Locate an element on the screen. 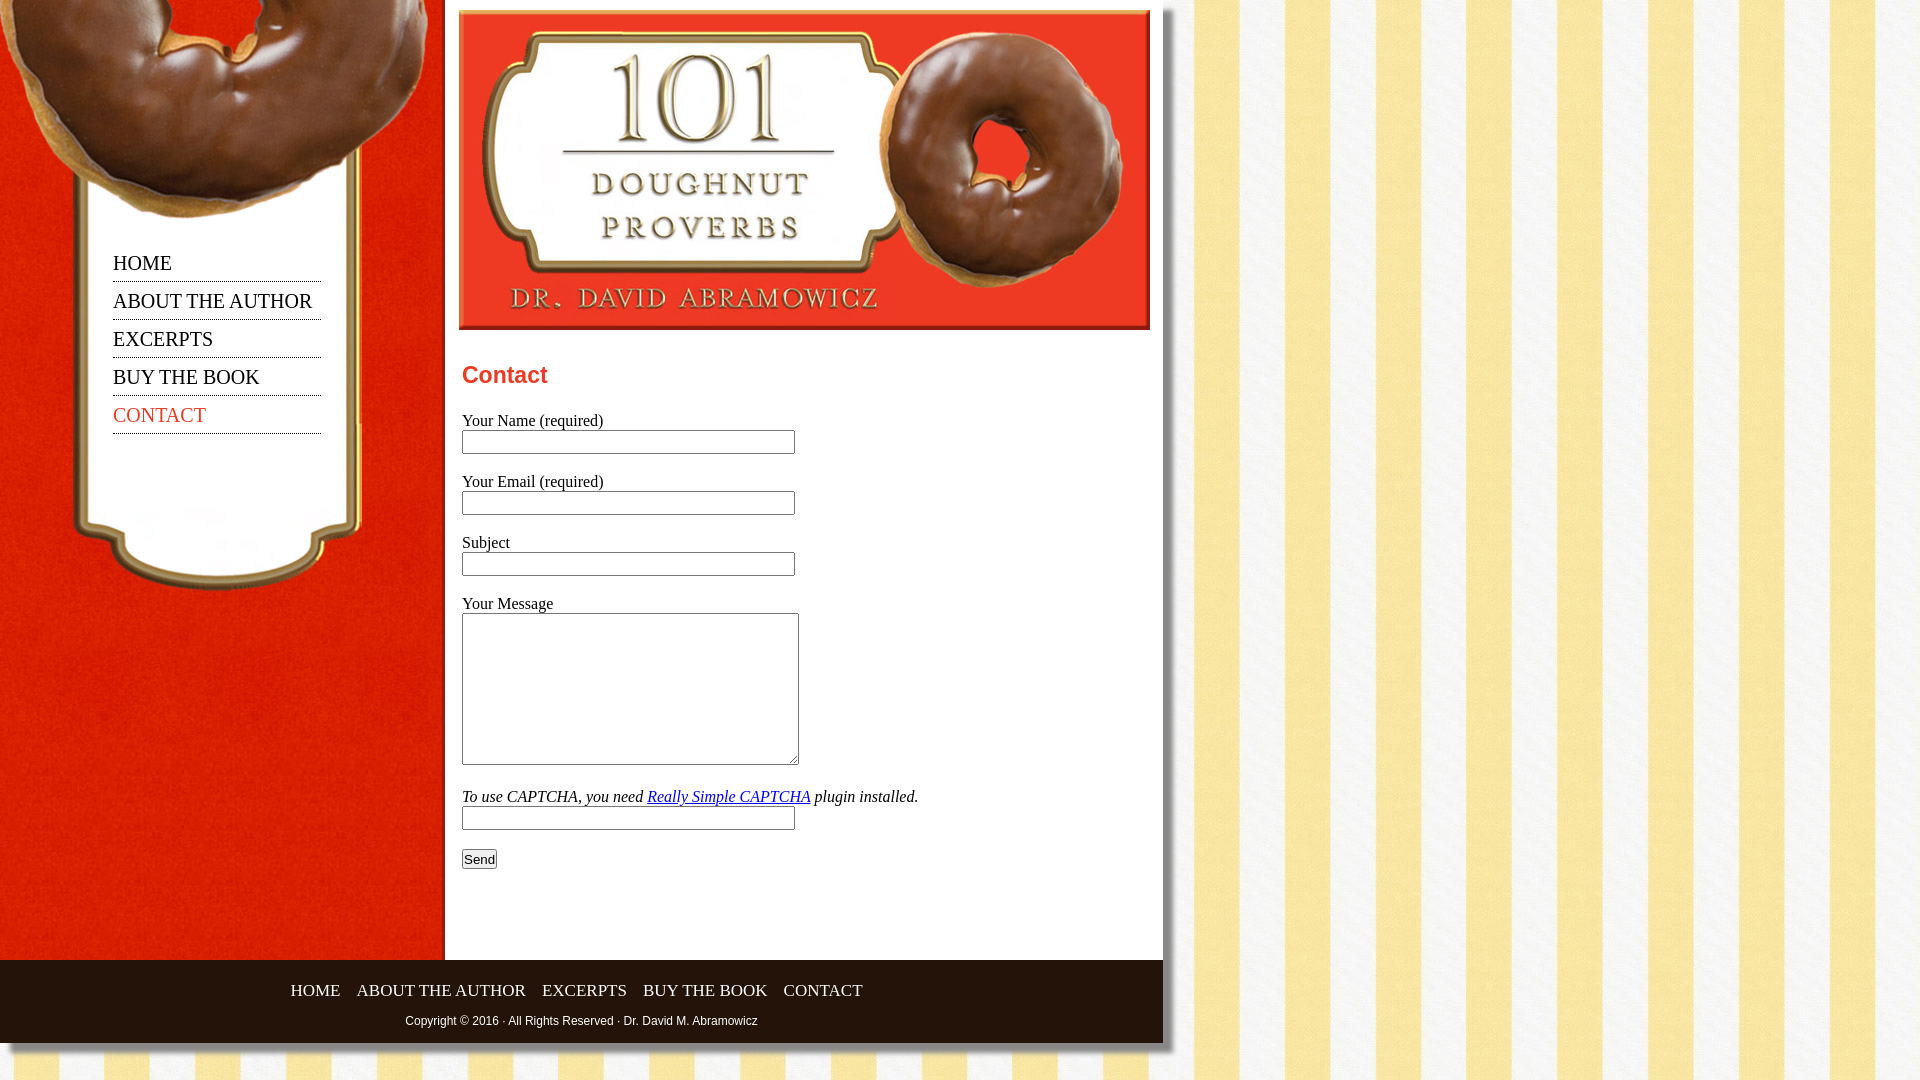 The height and width of the screenshot is (1080, 1920). HOME is located at coordinates (142, 268).